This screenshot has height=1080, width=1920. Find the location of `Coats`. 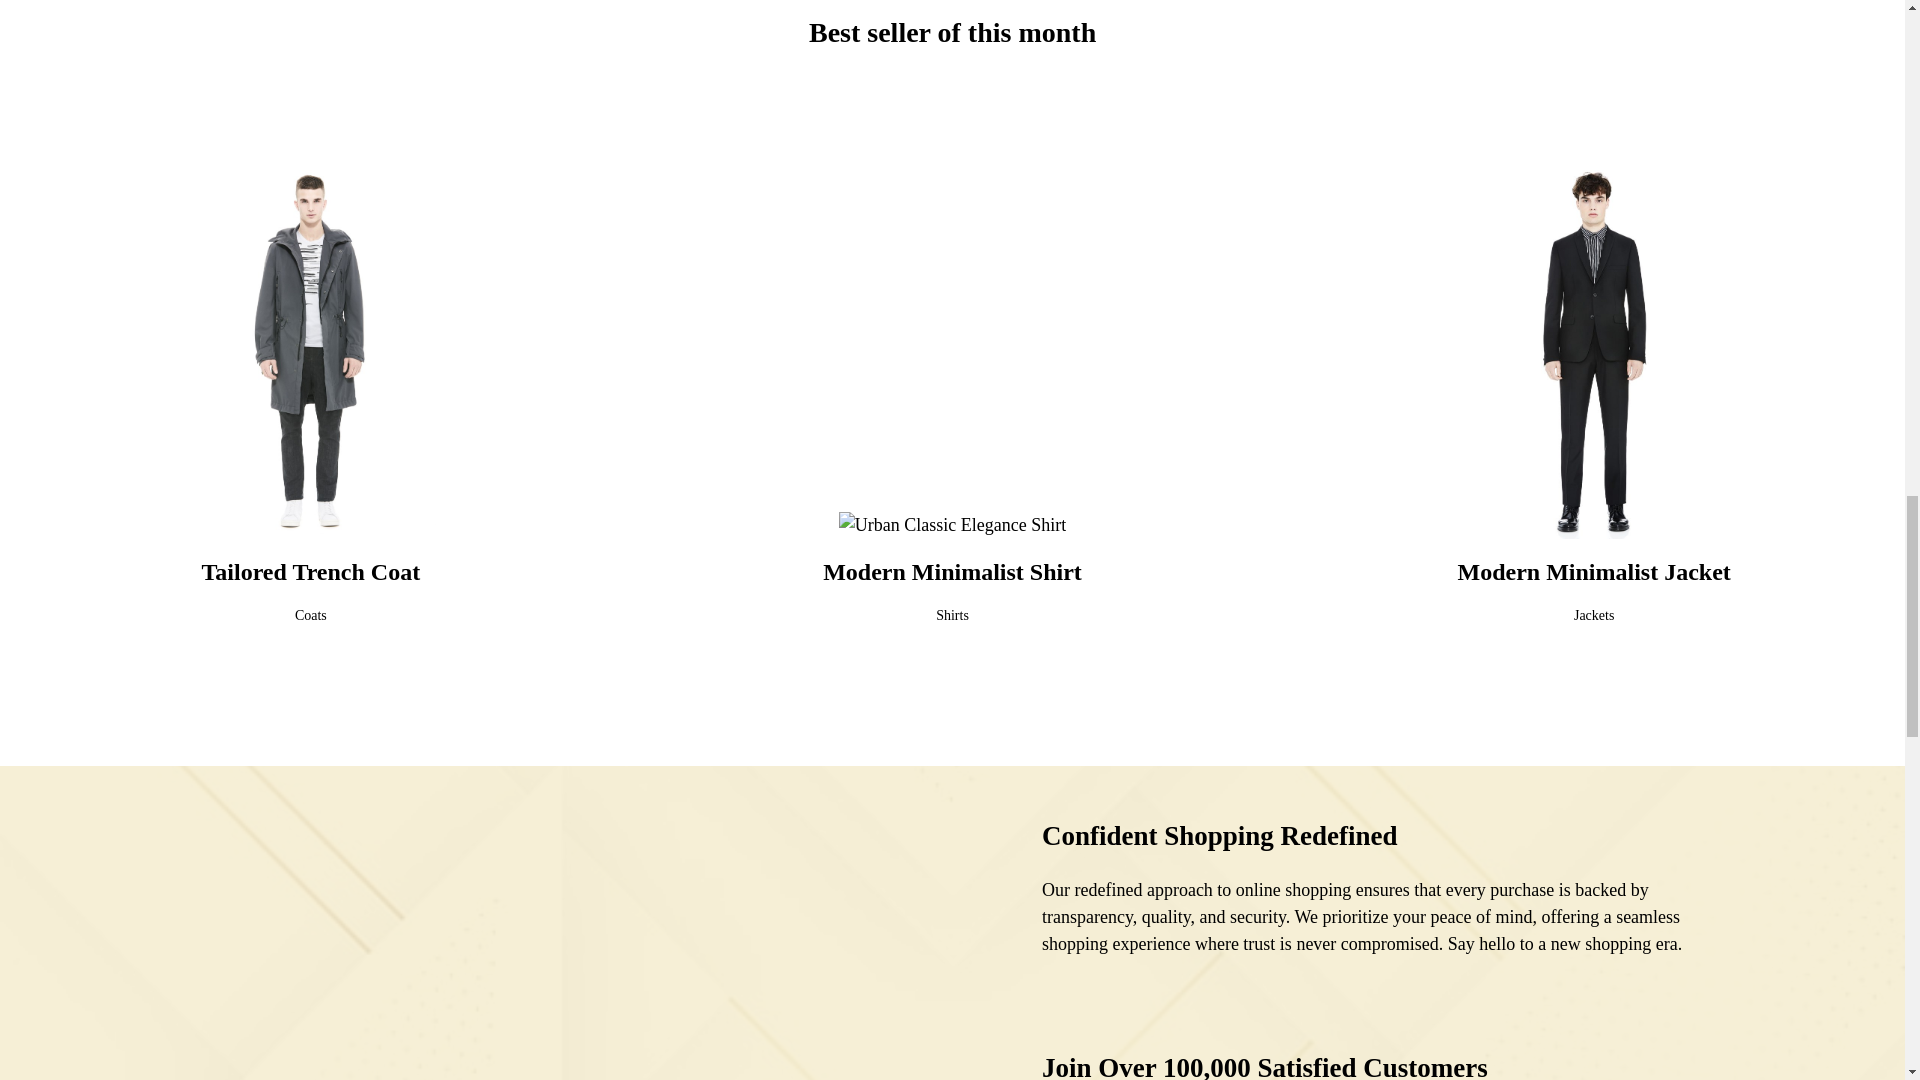

Coats is located at coordinates (310, 616).